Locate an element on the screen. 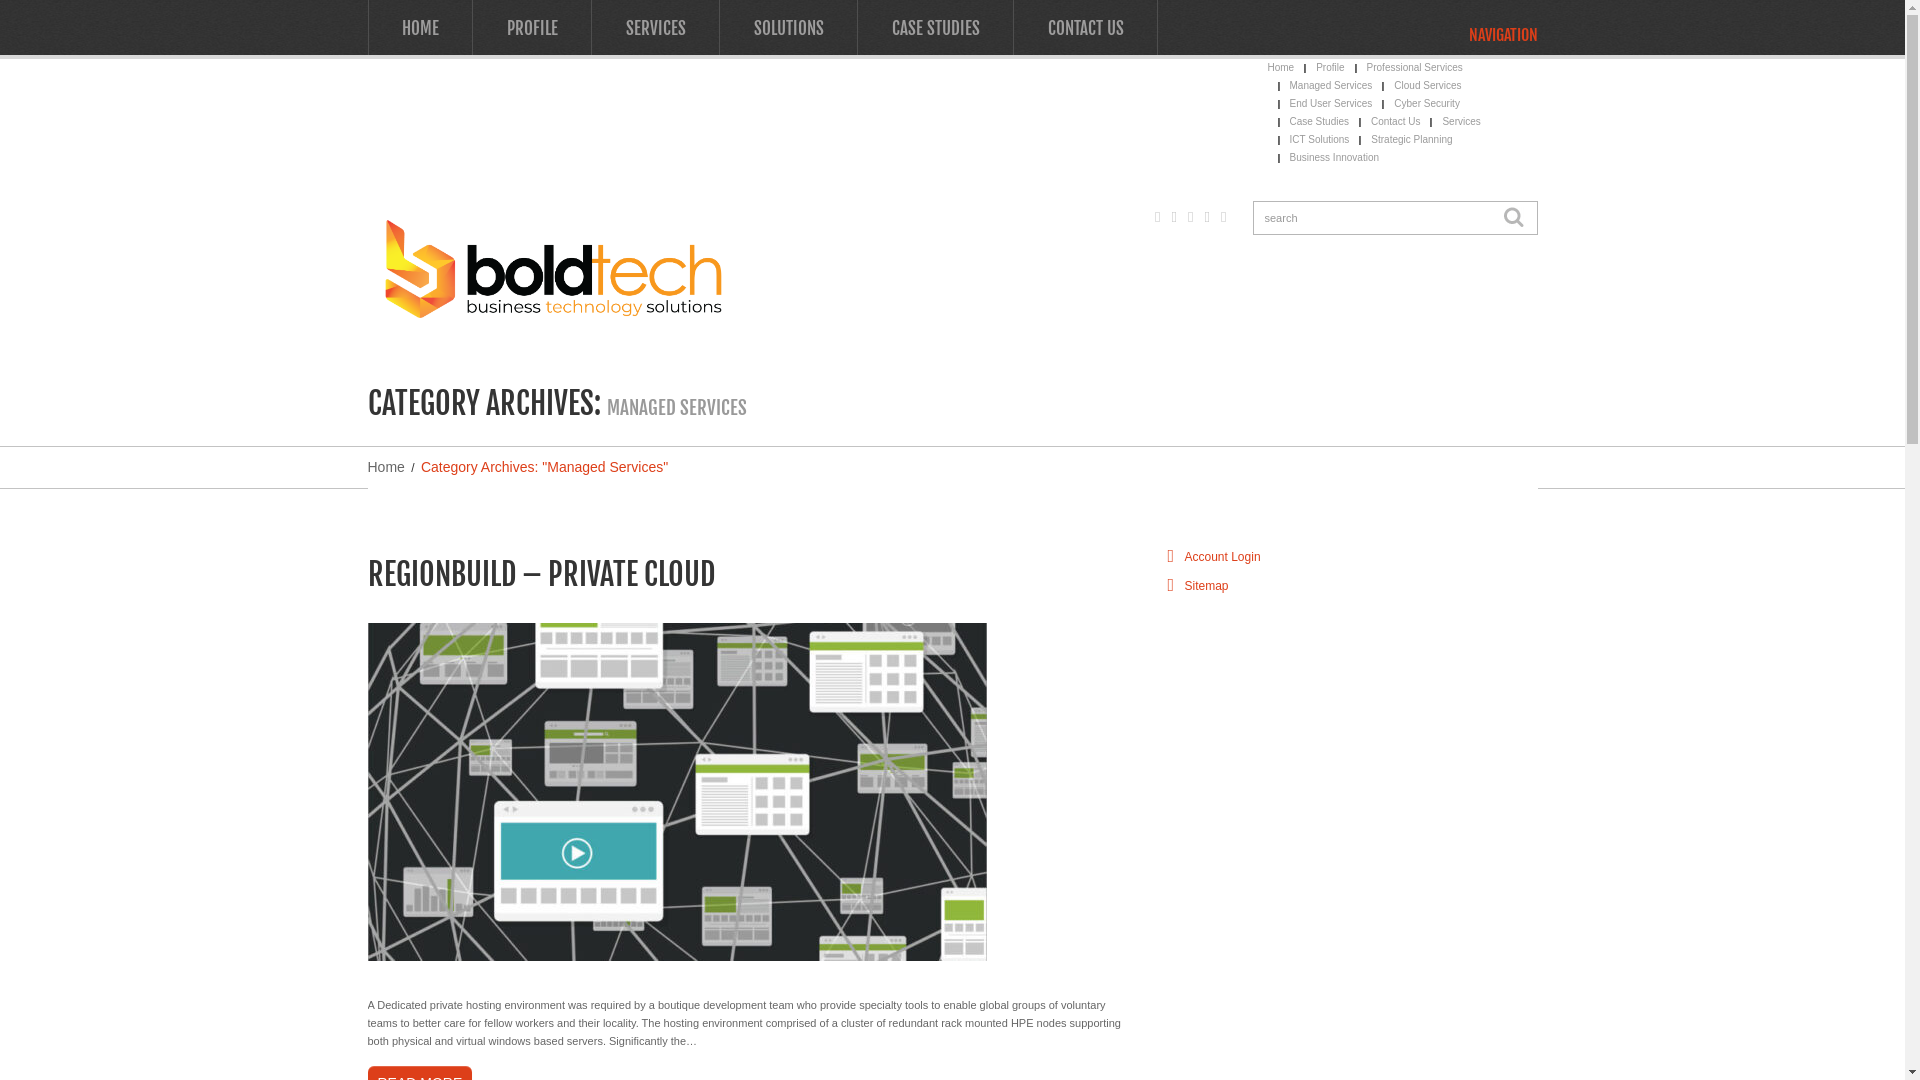 The image size is (1920, 1080). Account Login is located at coordinates (1222, 557).